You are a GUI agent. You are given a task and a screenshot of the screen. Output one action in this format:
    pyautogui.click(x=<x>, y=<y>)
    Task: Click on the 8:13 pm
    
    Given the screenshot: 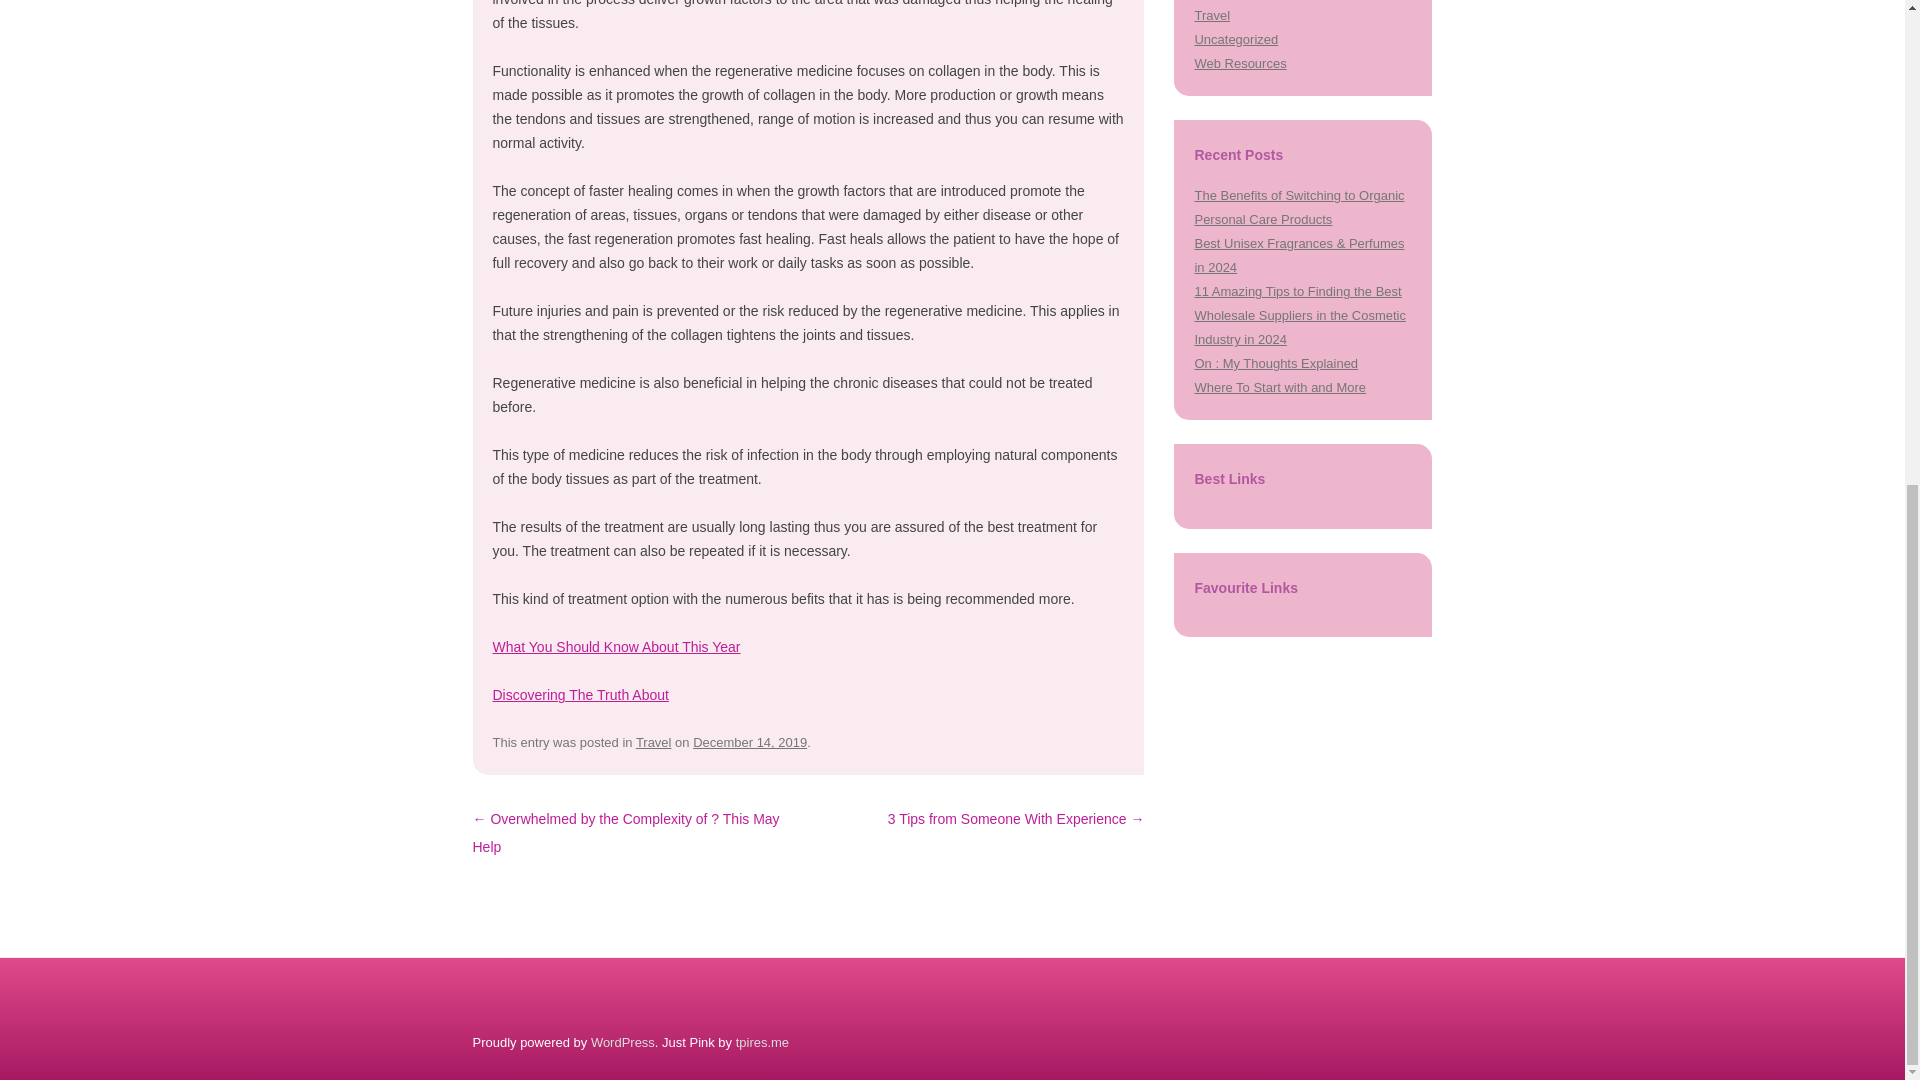 What is the action you would take?
    pyautogui.click(x=750, y=742)
    